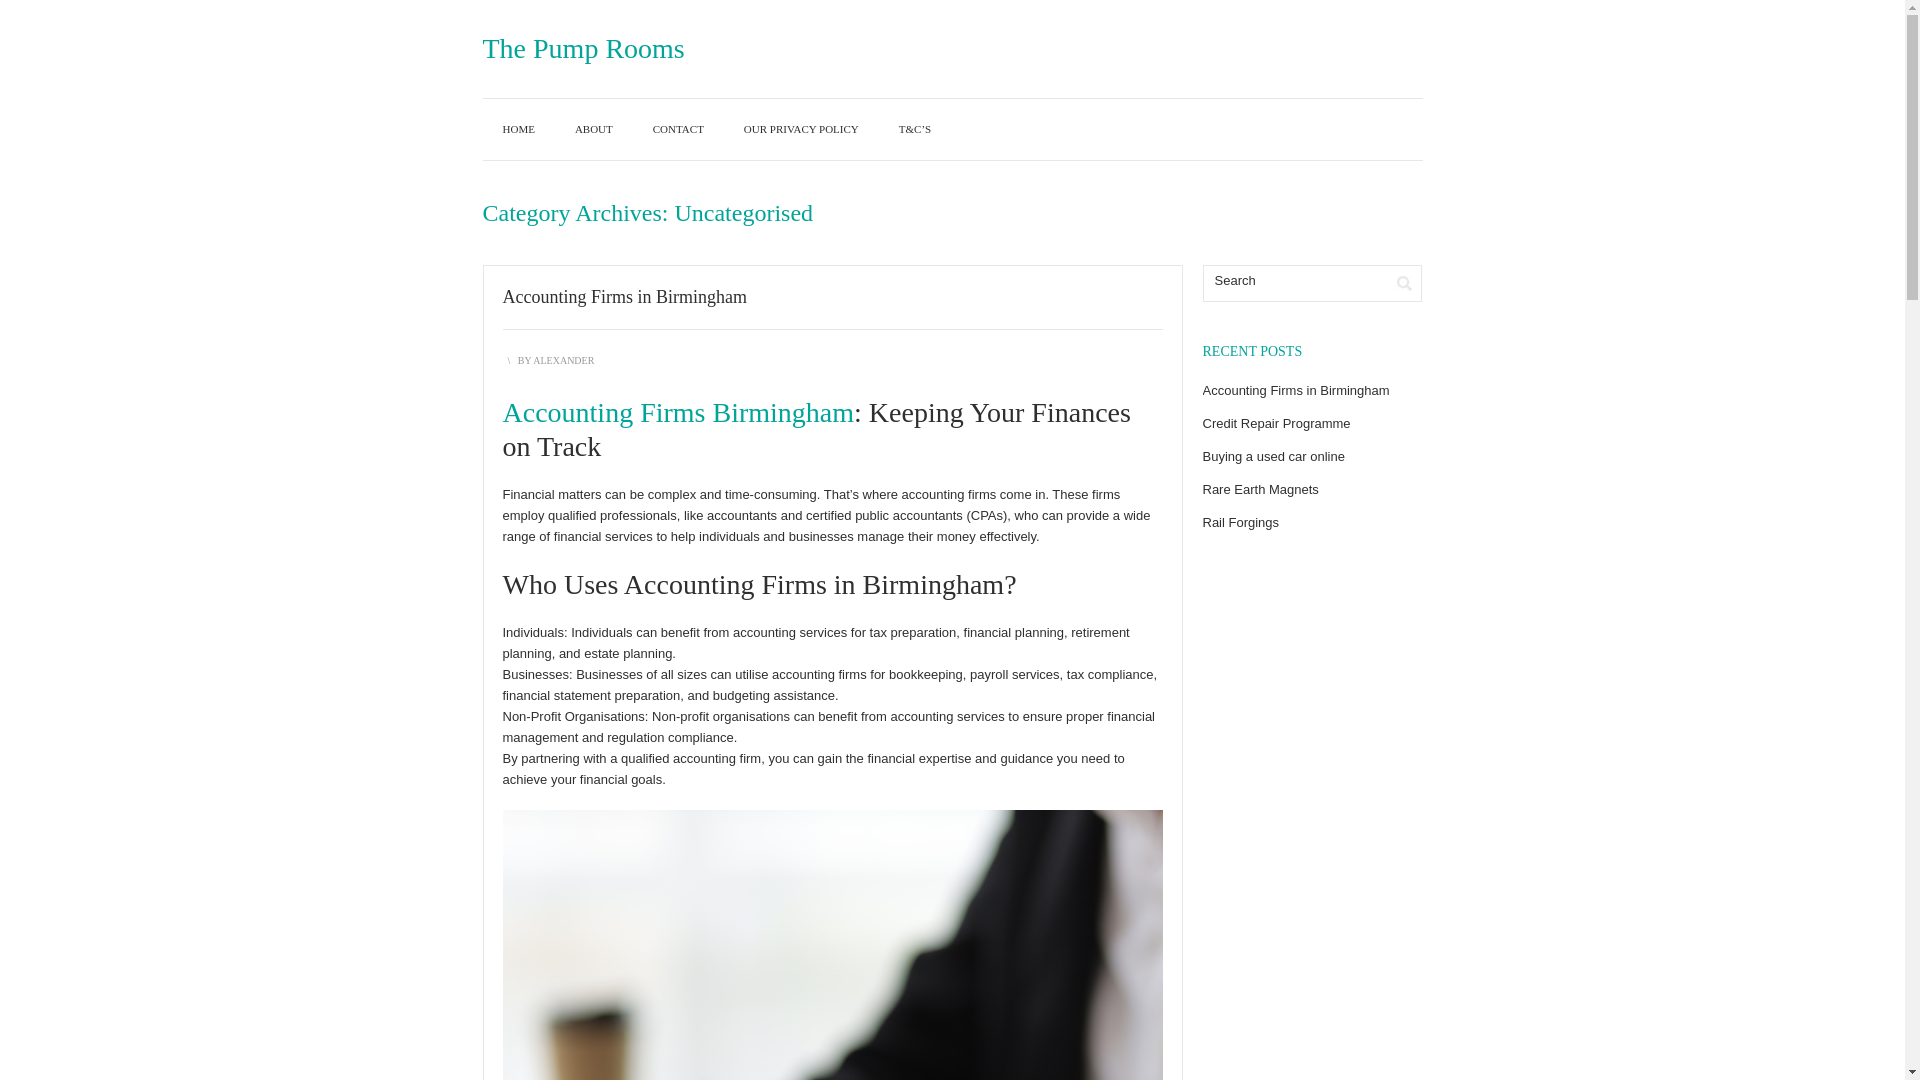 The image size is (1920, 1080). Describe the element at coordinates (624, 296) in the screenshot. I see `Permalink to Accounting Firms in Birmingham` at that location.